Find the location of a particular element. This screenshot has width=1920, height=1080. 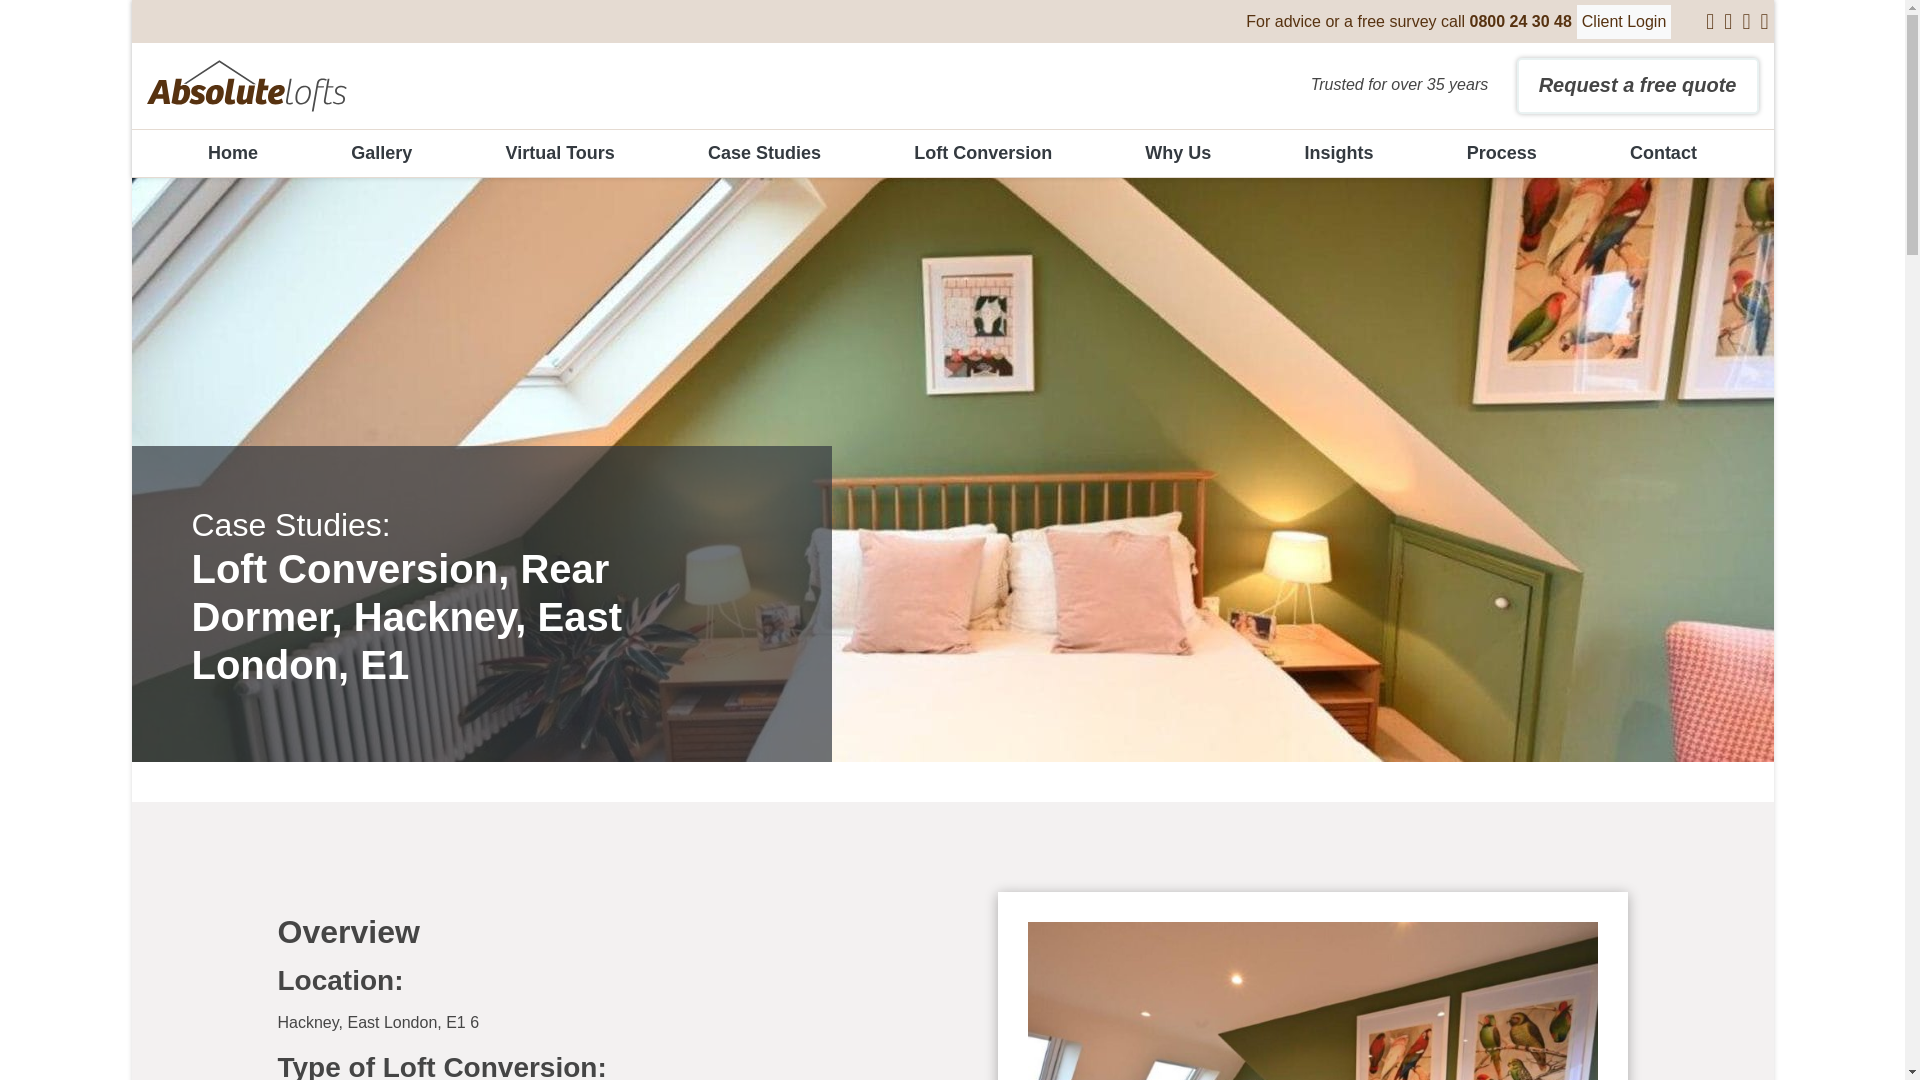

Client Login is located at coordinates (1624, 20).